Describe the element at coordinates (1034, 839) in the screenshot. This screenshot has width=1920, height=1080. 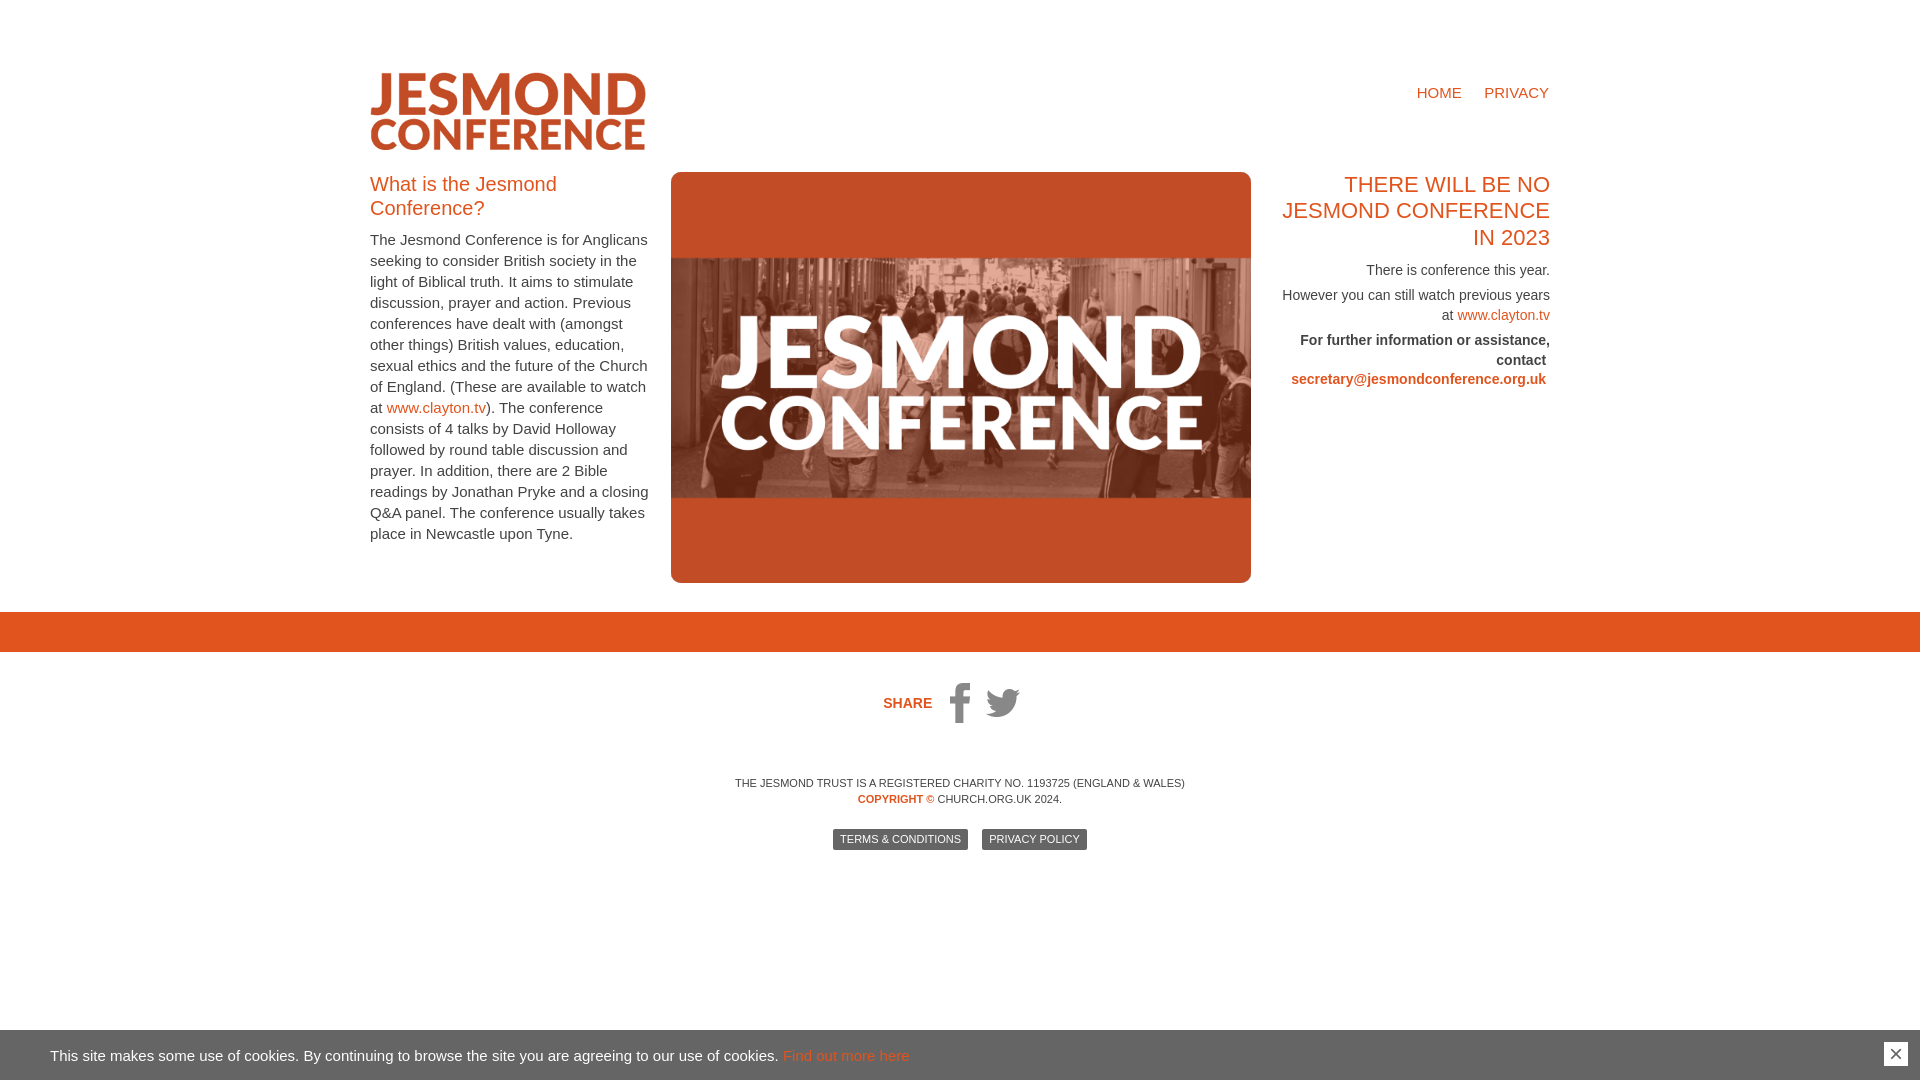
I see `PRIVACY POLICY` at that location.